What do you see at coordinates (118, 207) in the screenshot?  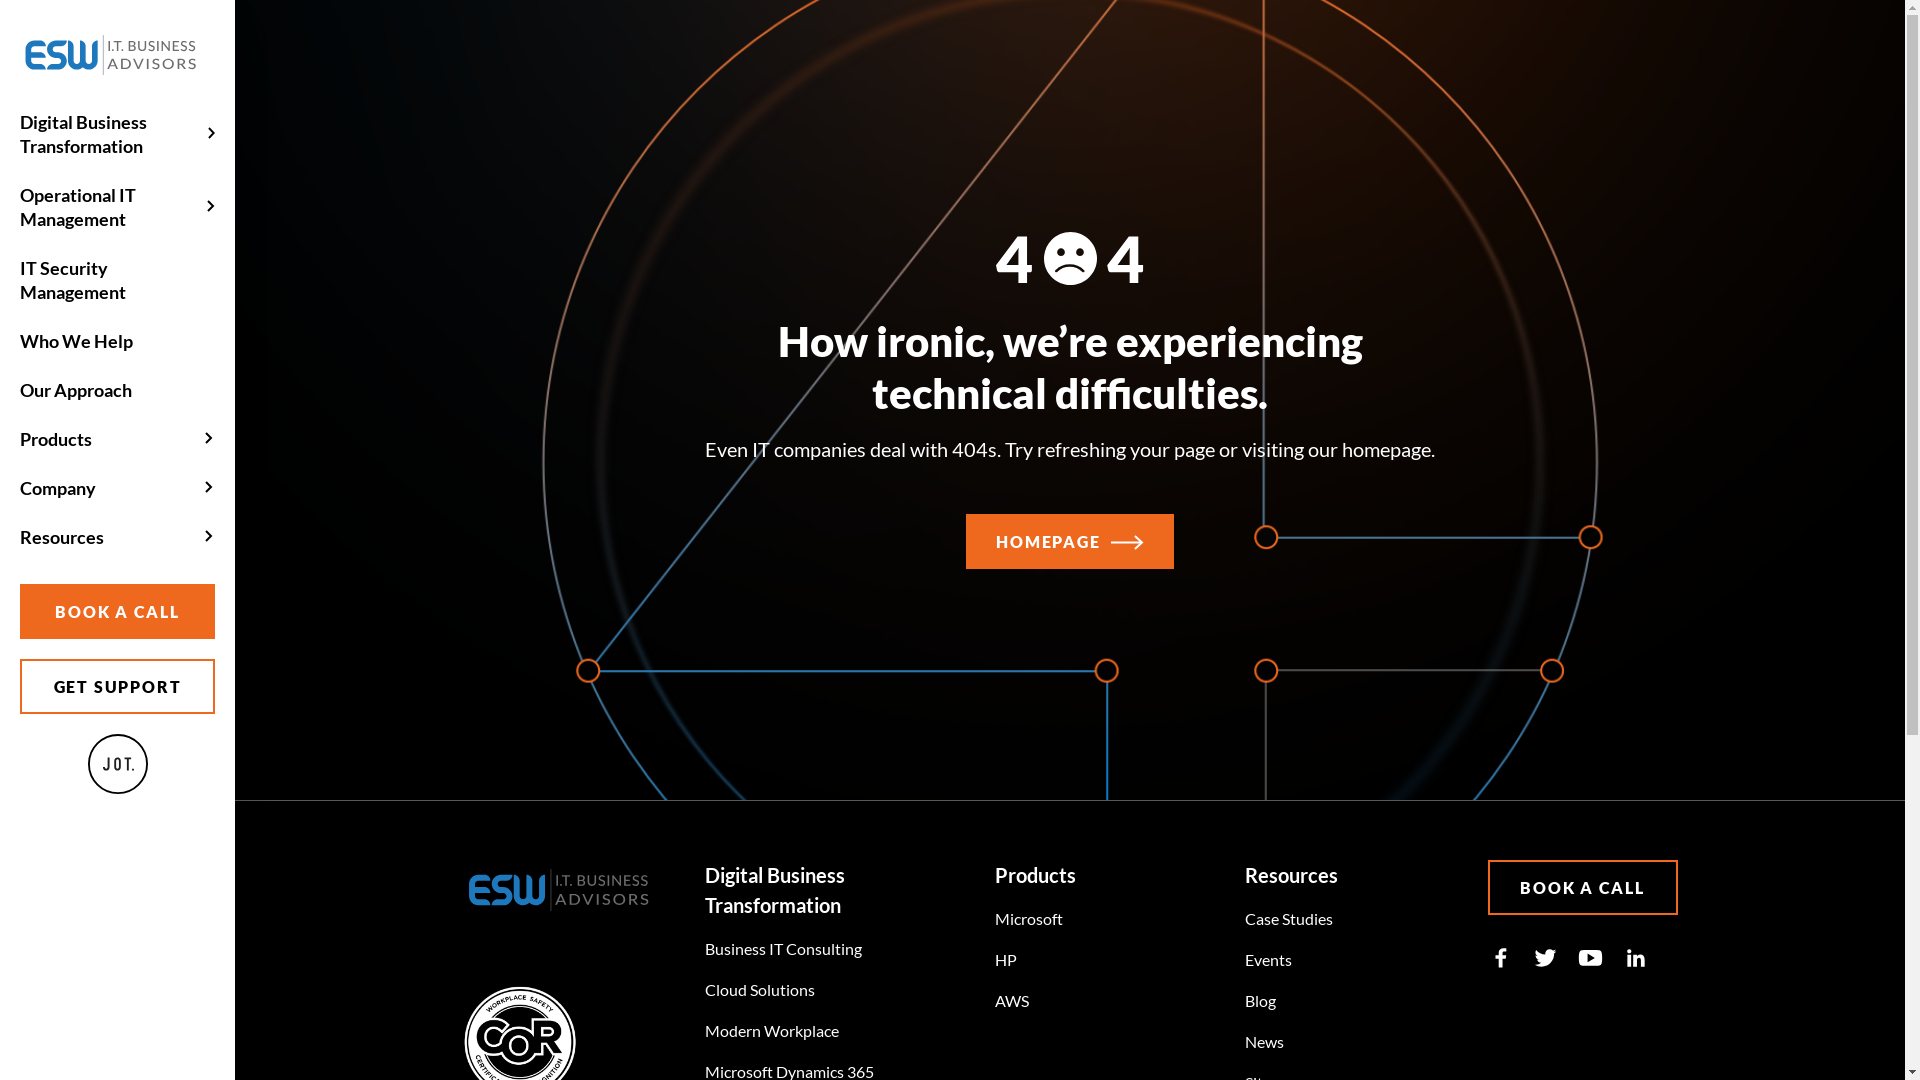 I see `Operational IT Management` at bounding box center [118, 207].